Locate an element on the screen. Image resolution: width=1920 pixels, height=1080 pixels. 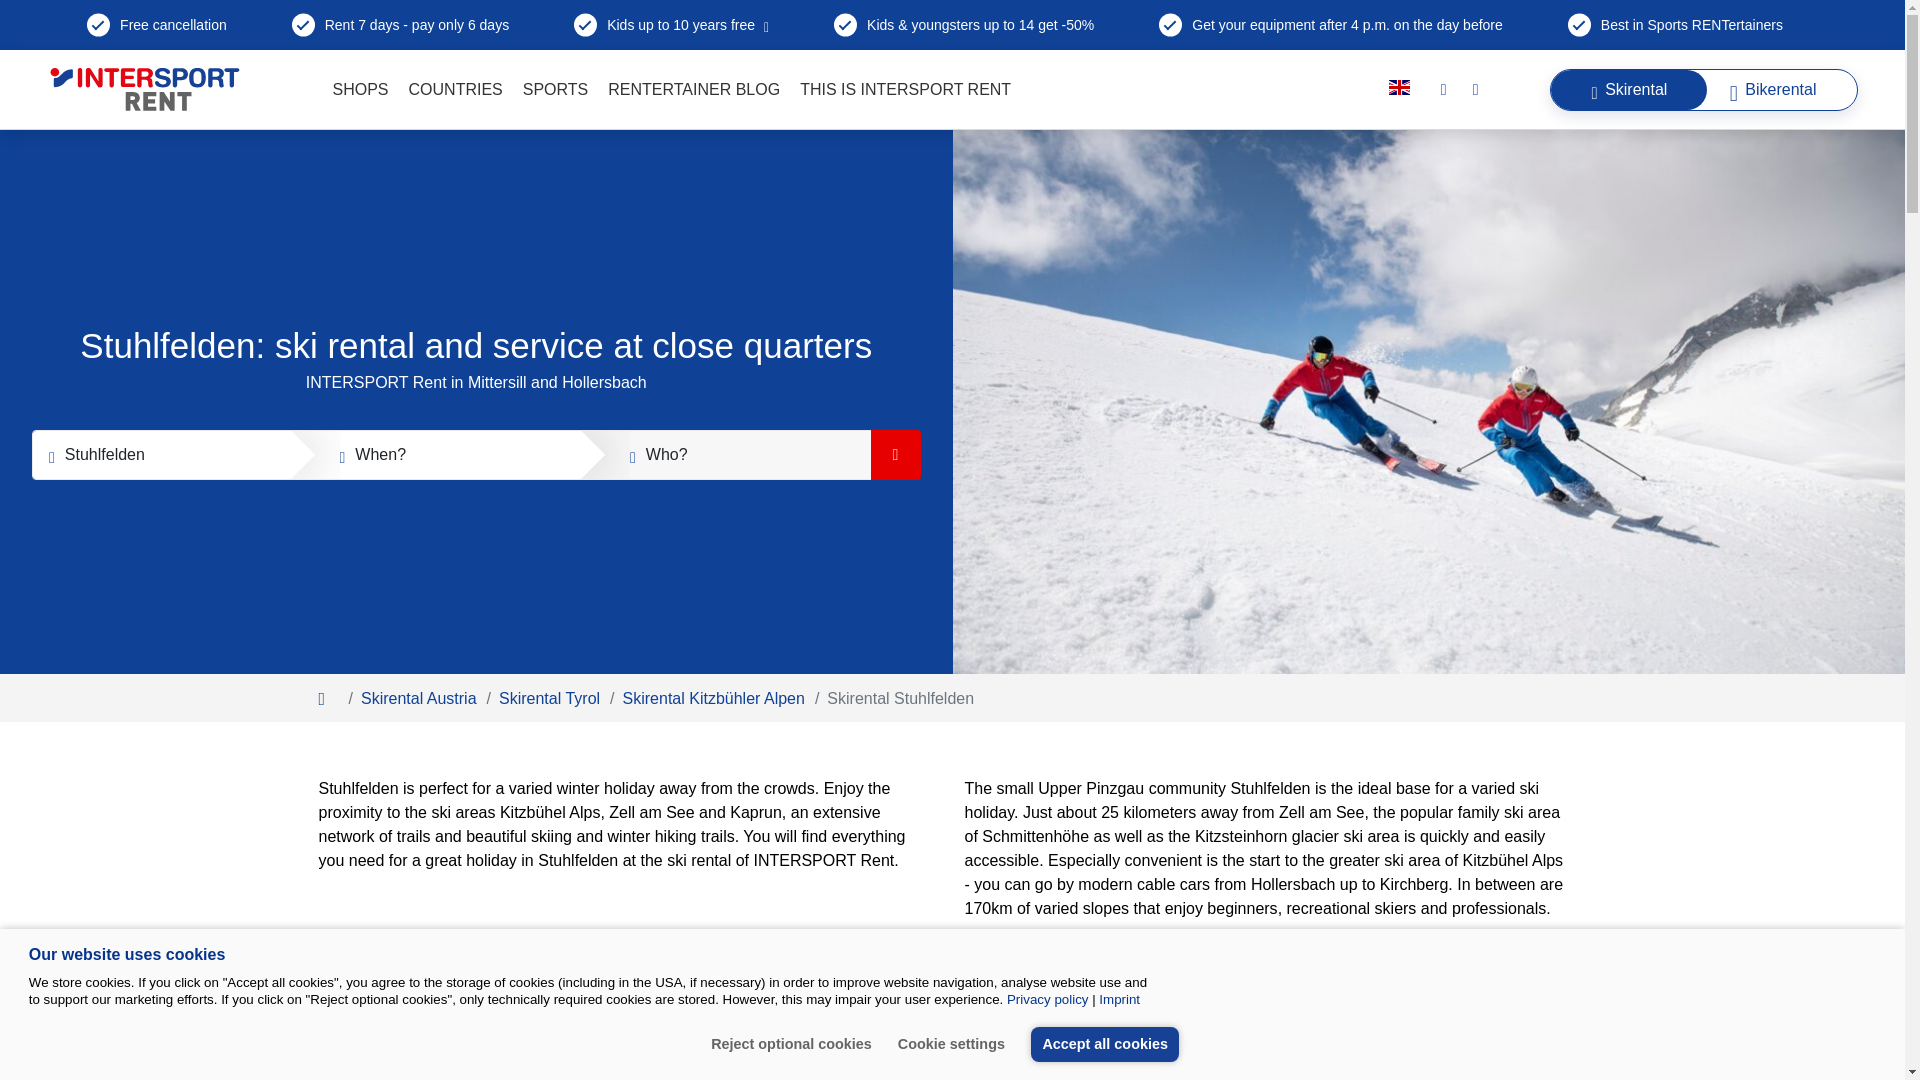
Reject optional cookies is located at coordinates (796, 1044).